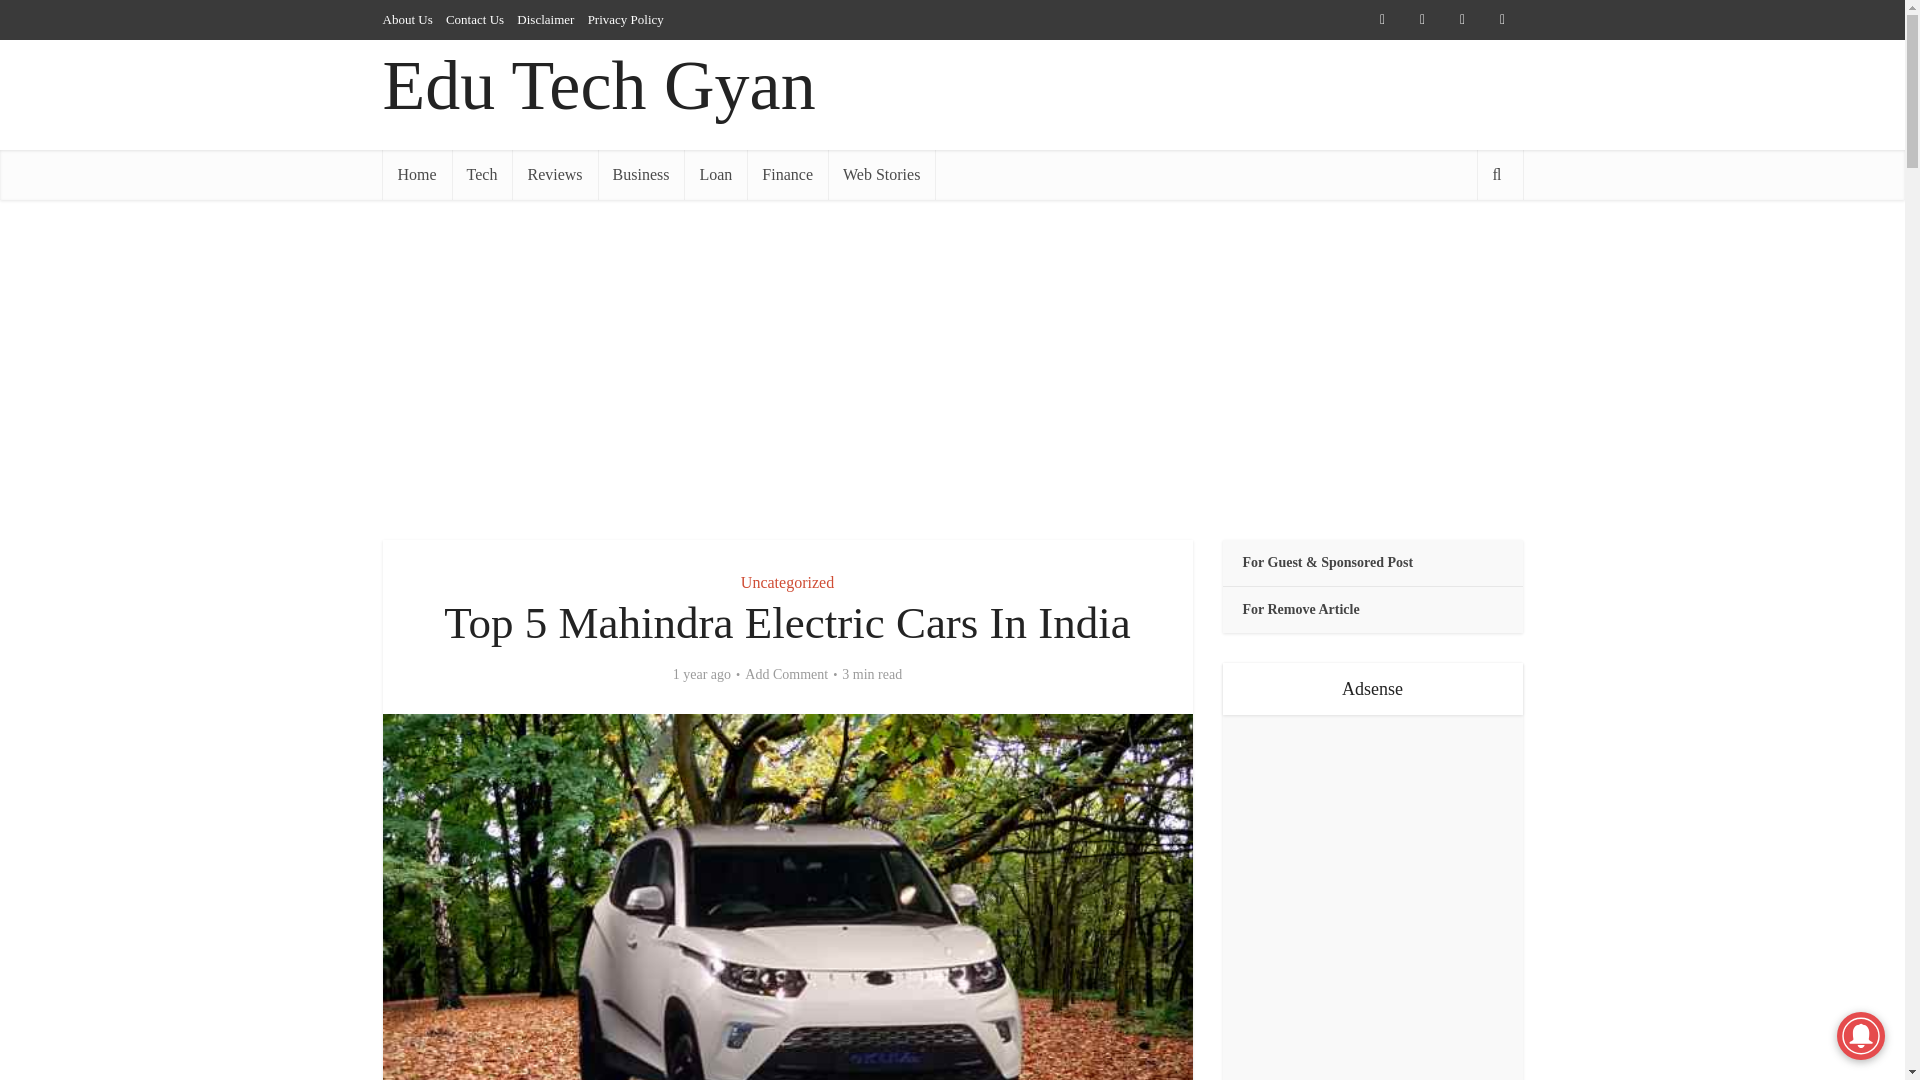 This screenshot has height=1080, width=1920. I want to click on Home, so click(416, 174).